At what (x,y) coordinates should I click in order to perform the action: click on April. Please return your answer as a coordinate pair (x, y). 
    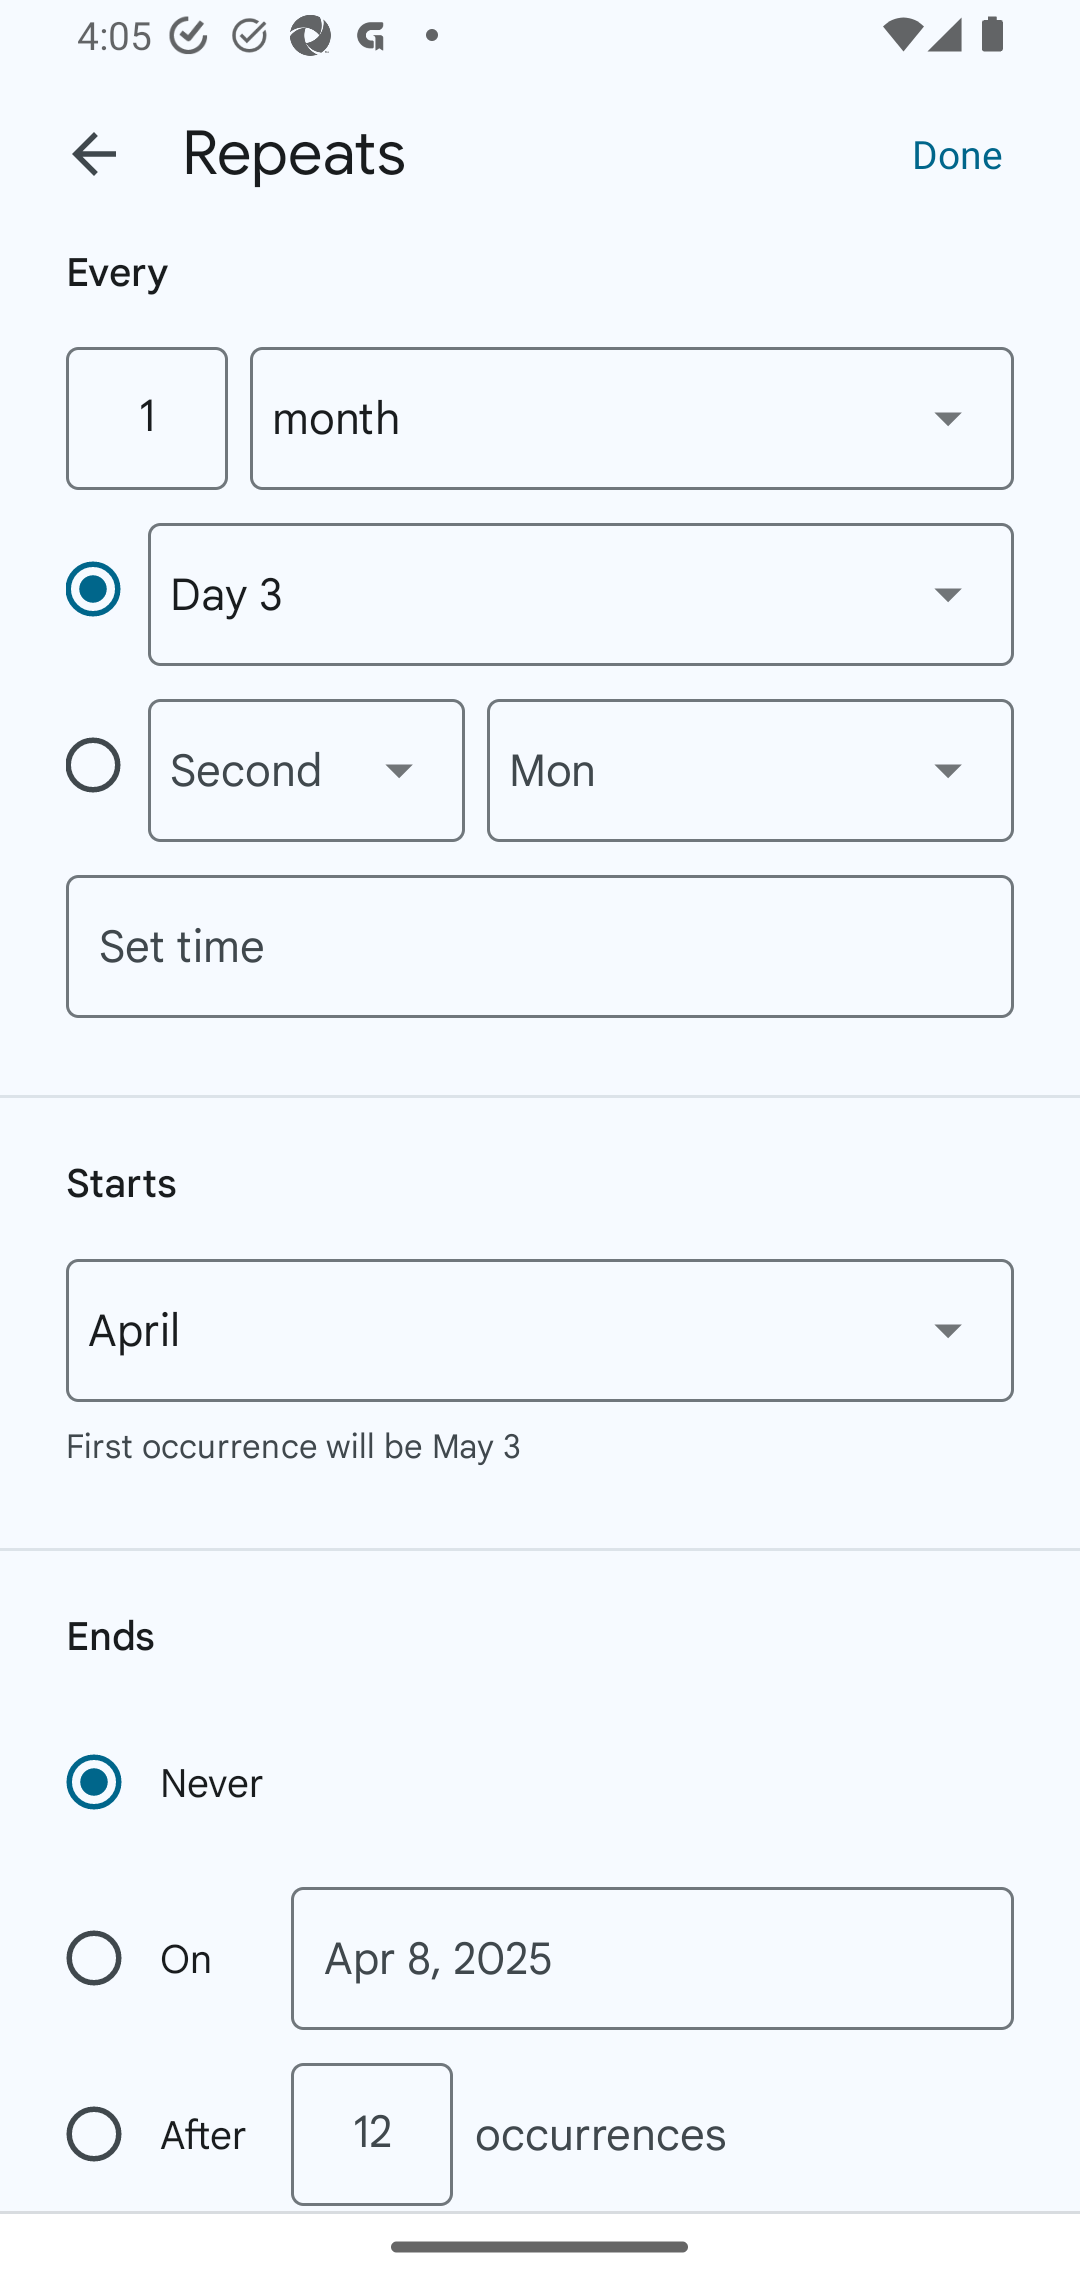
    Looking at the image, I should click on (540, 1330).